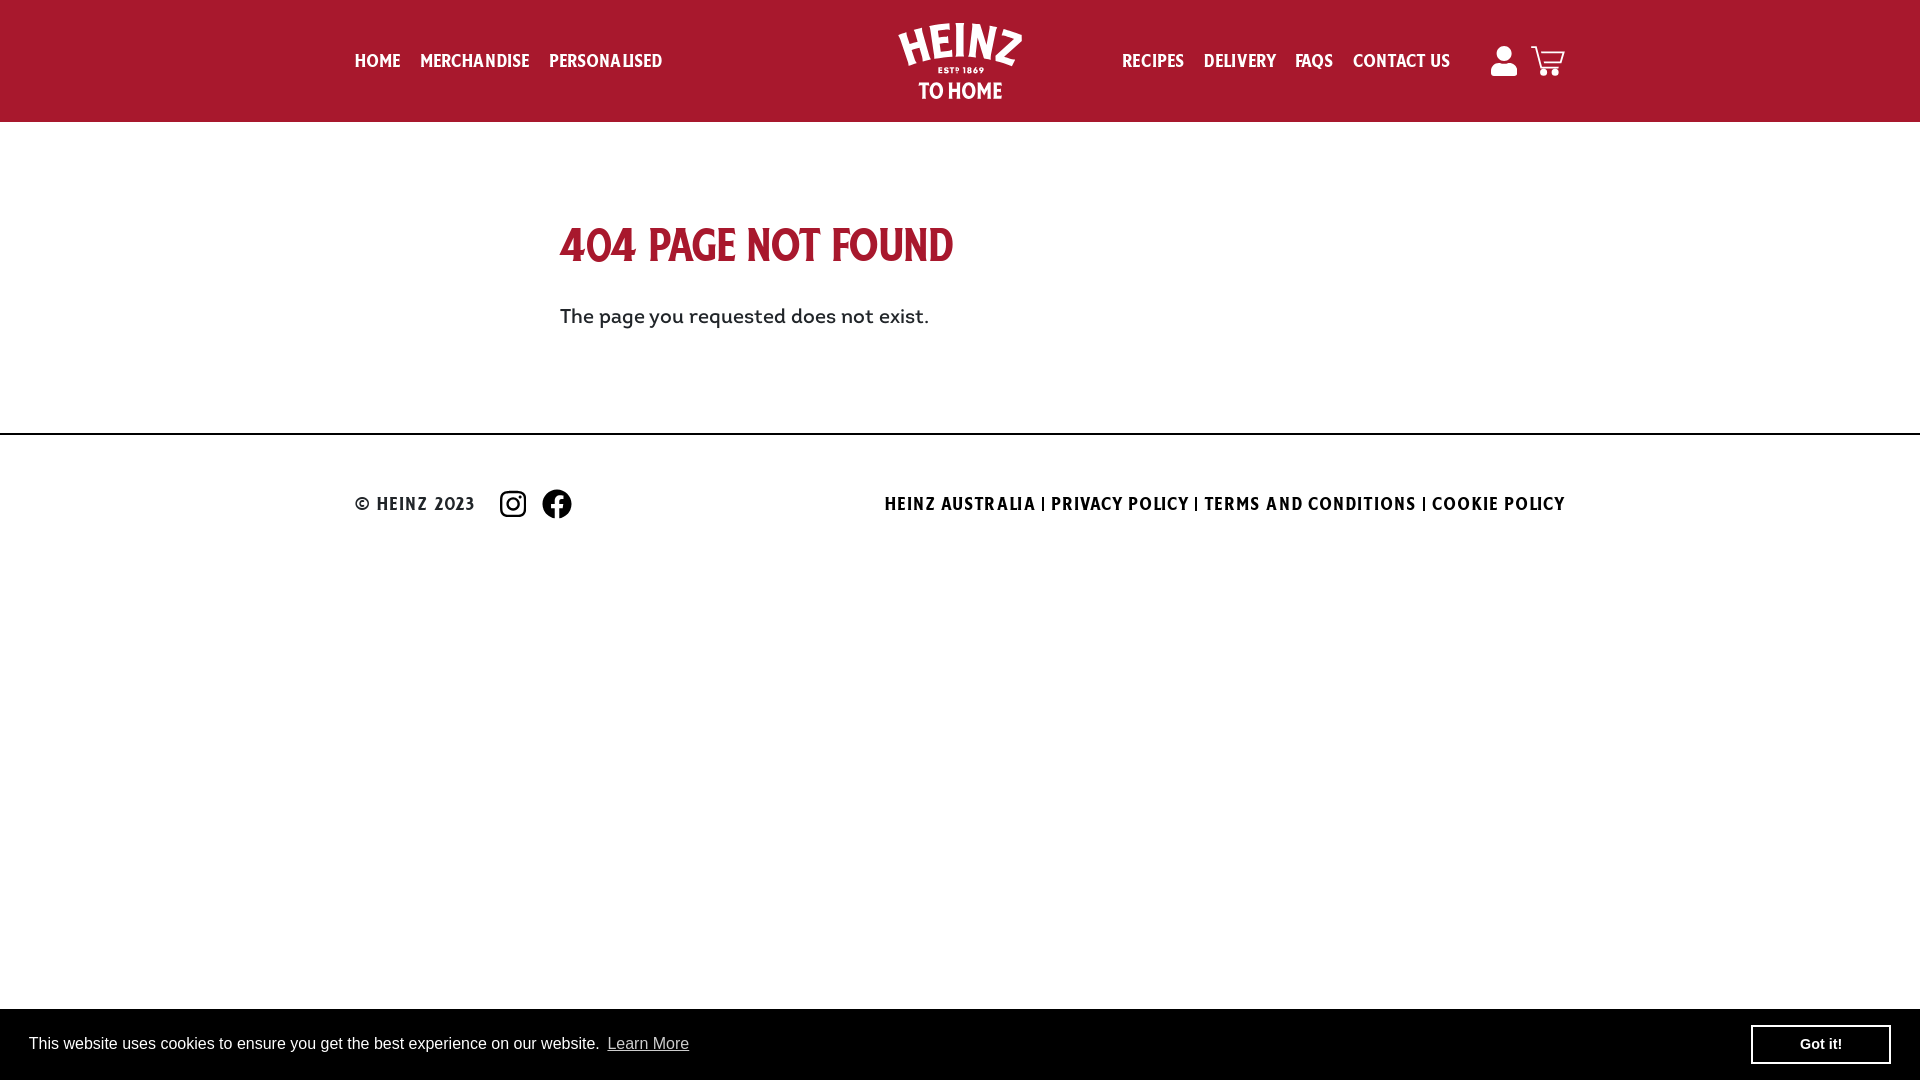 The width and height of the screenshot is (1920, 1080). I want to click on Home, so click(378, 61).